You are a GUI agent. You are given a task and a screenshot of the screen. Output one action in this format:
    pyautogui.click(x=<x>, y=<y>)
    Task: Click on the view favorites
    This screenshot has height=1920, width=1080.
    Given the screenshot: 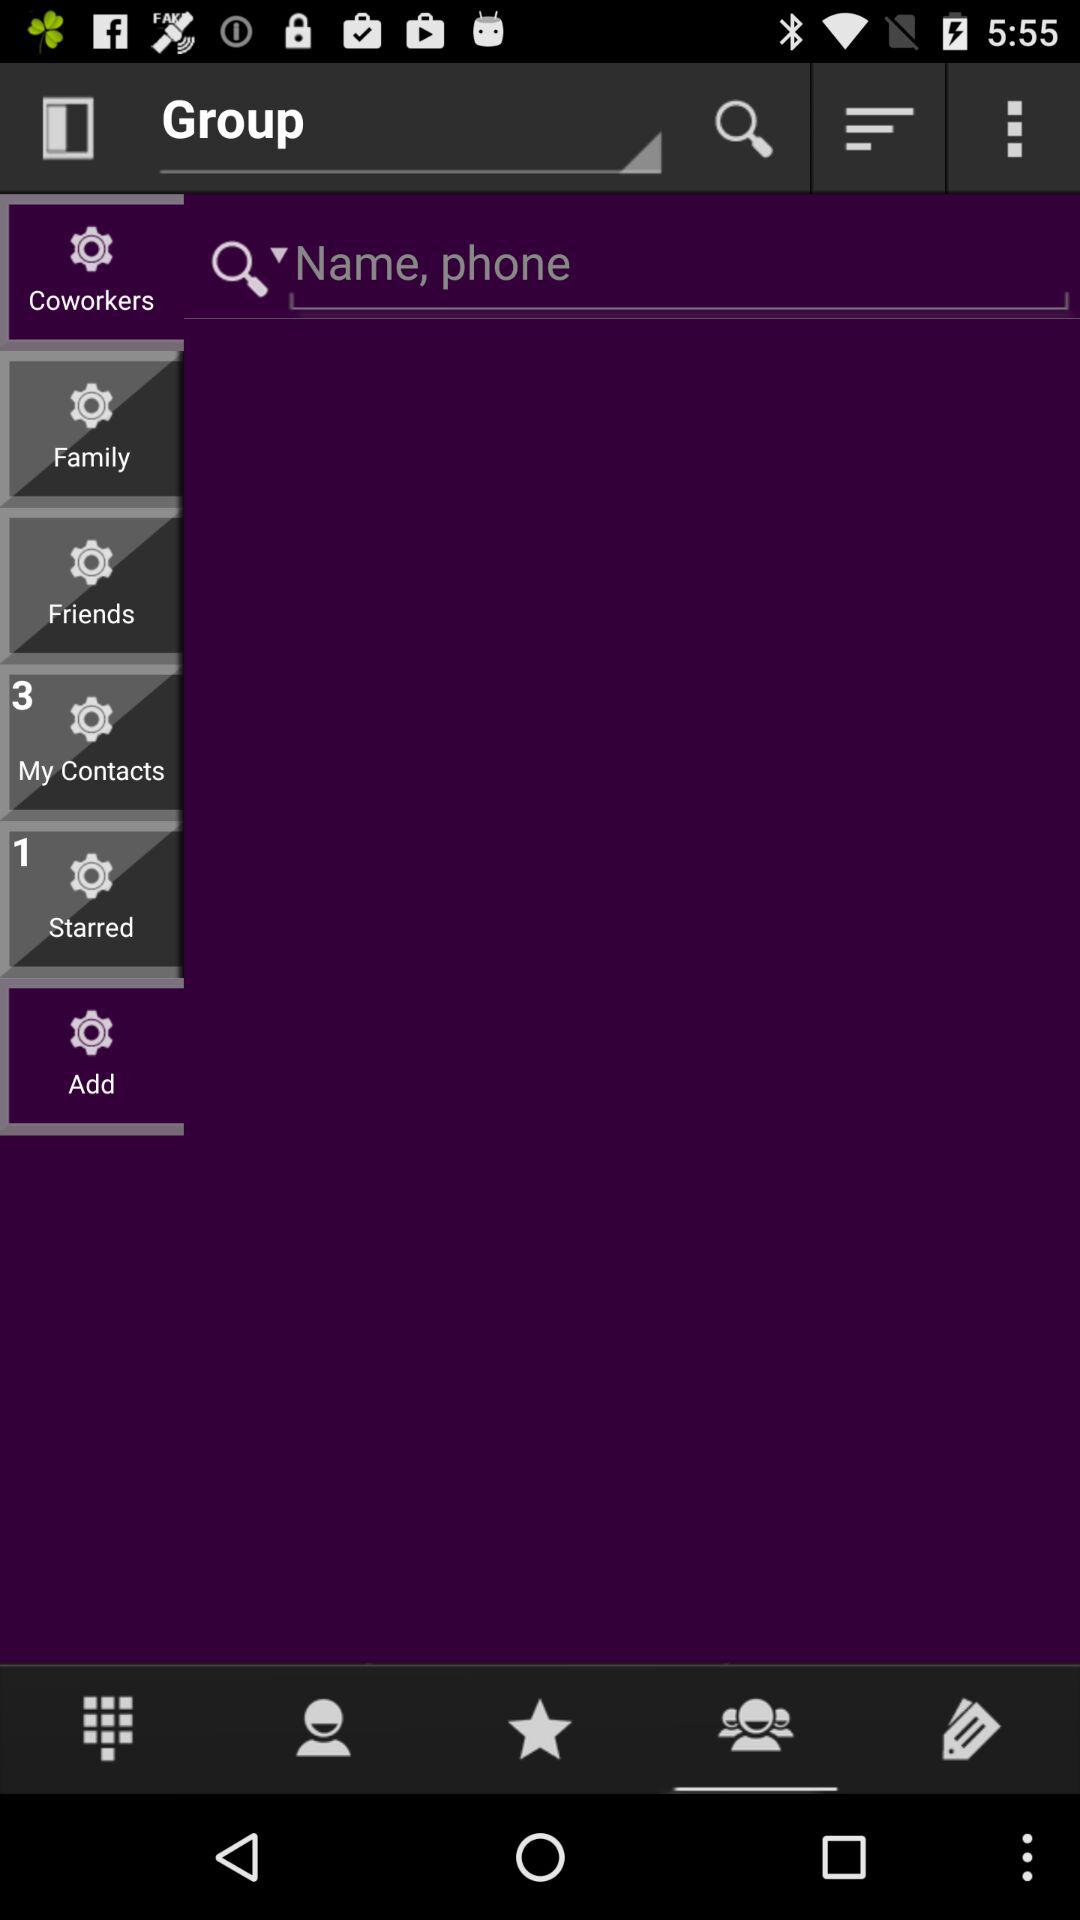 What is the action you would take?
    pyautogui.click(x=540, y=1728)
    